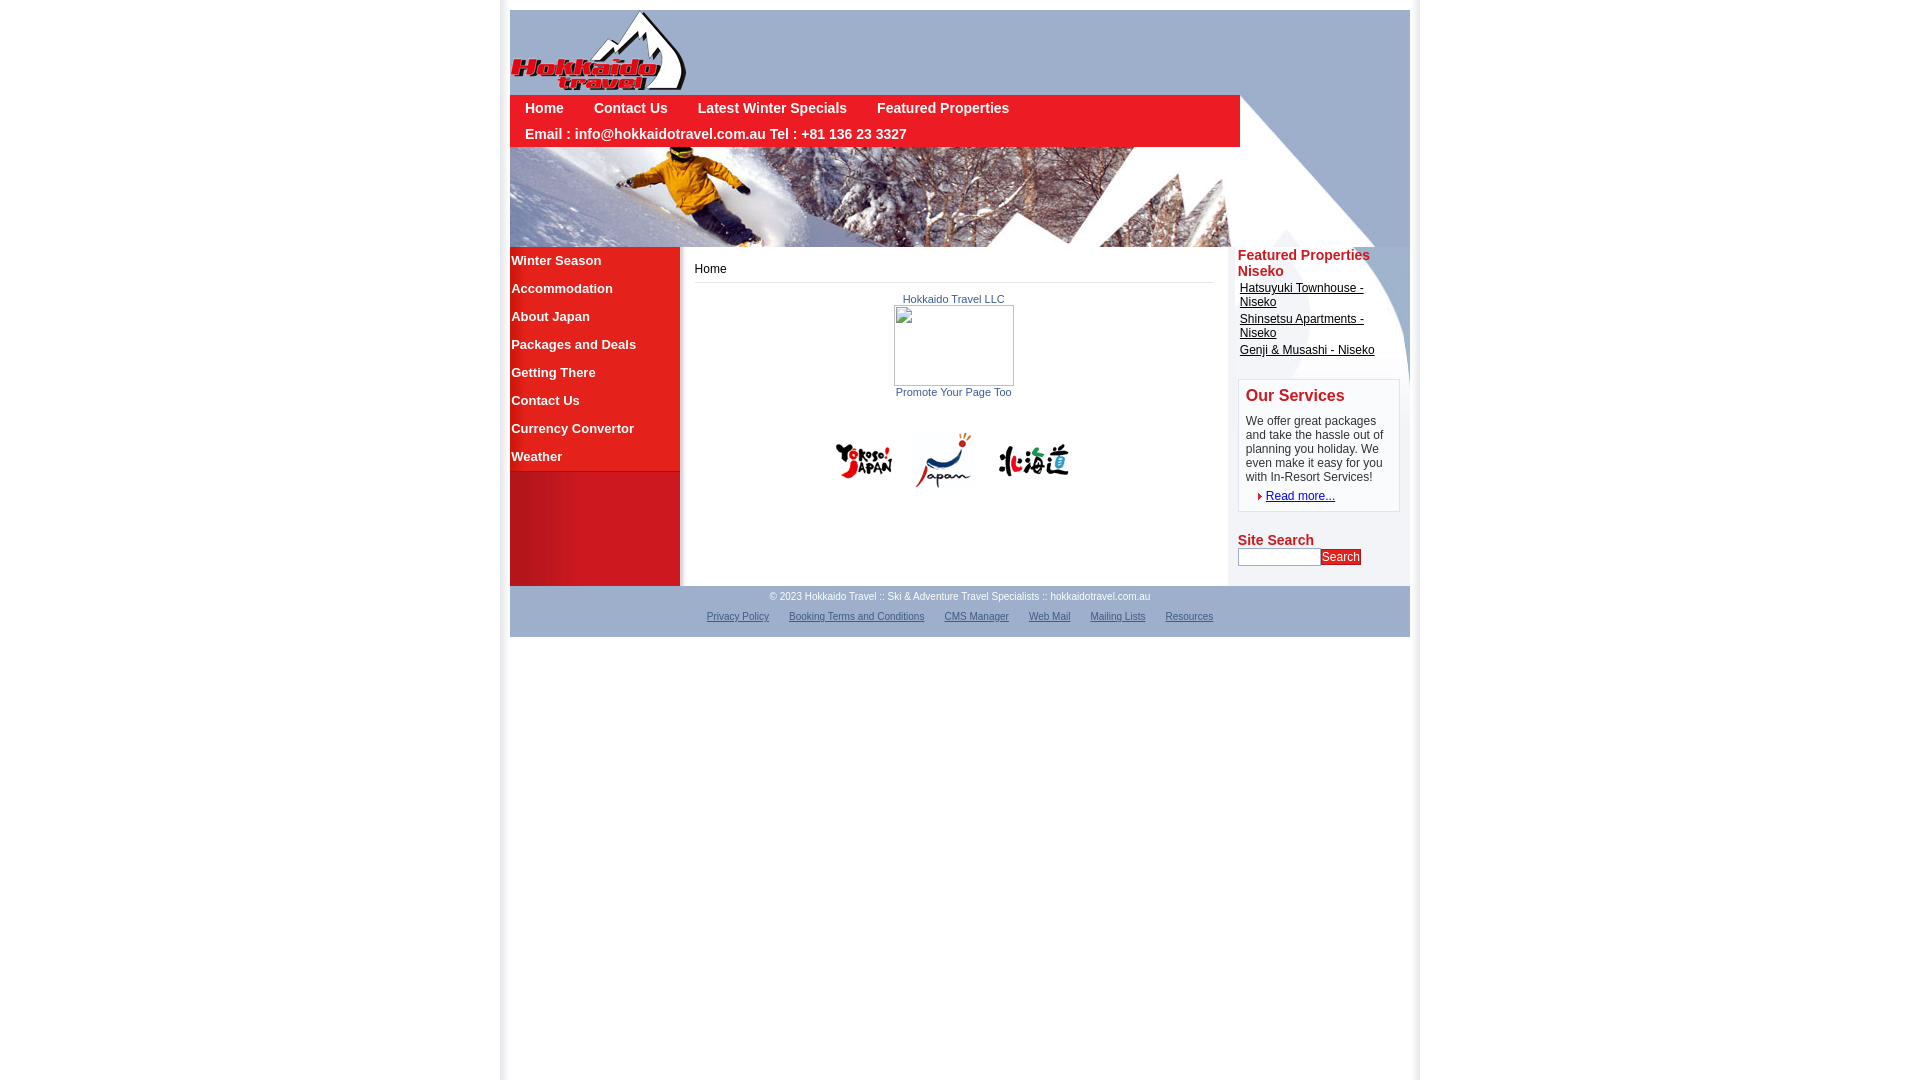  Describe the element at coordinates (716, 134) in the screenshot. I see `Email : info@hokkaidotravel.com.au Tel : +81 136 23 3327` at that location.